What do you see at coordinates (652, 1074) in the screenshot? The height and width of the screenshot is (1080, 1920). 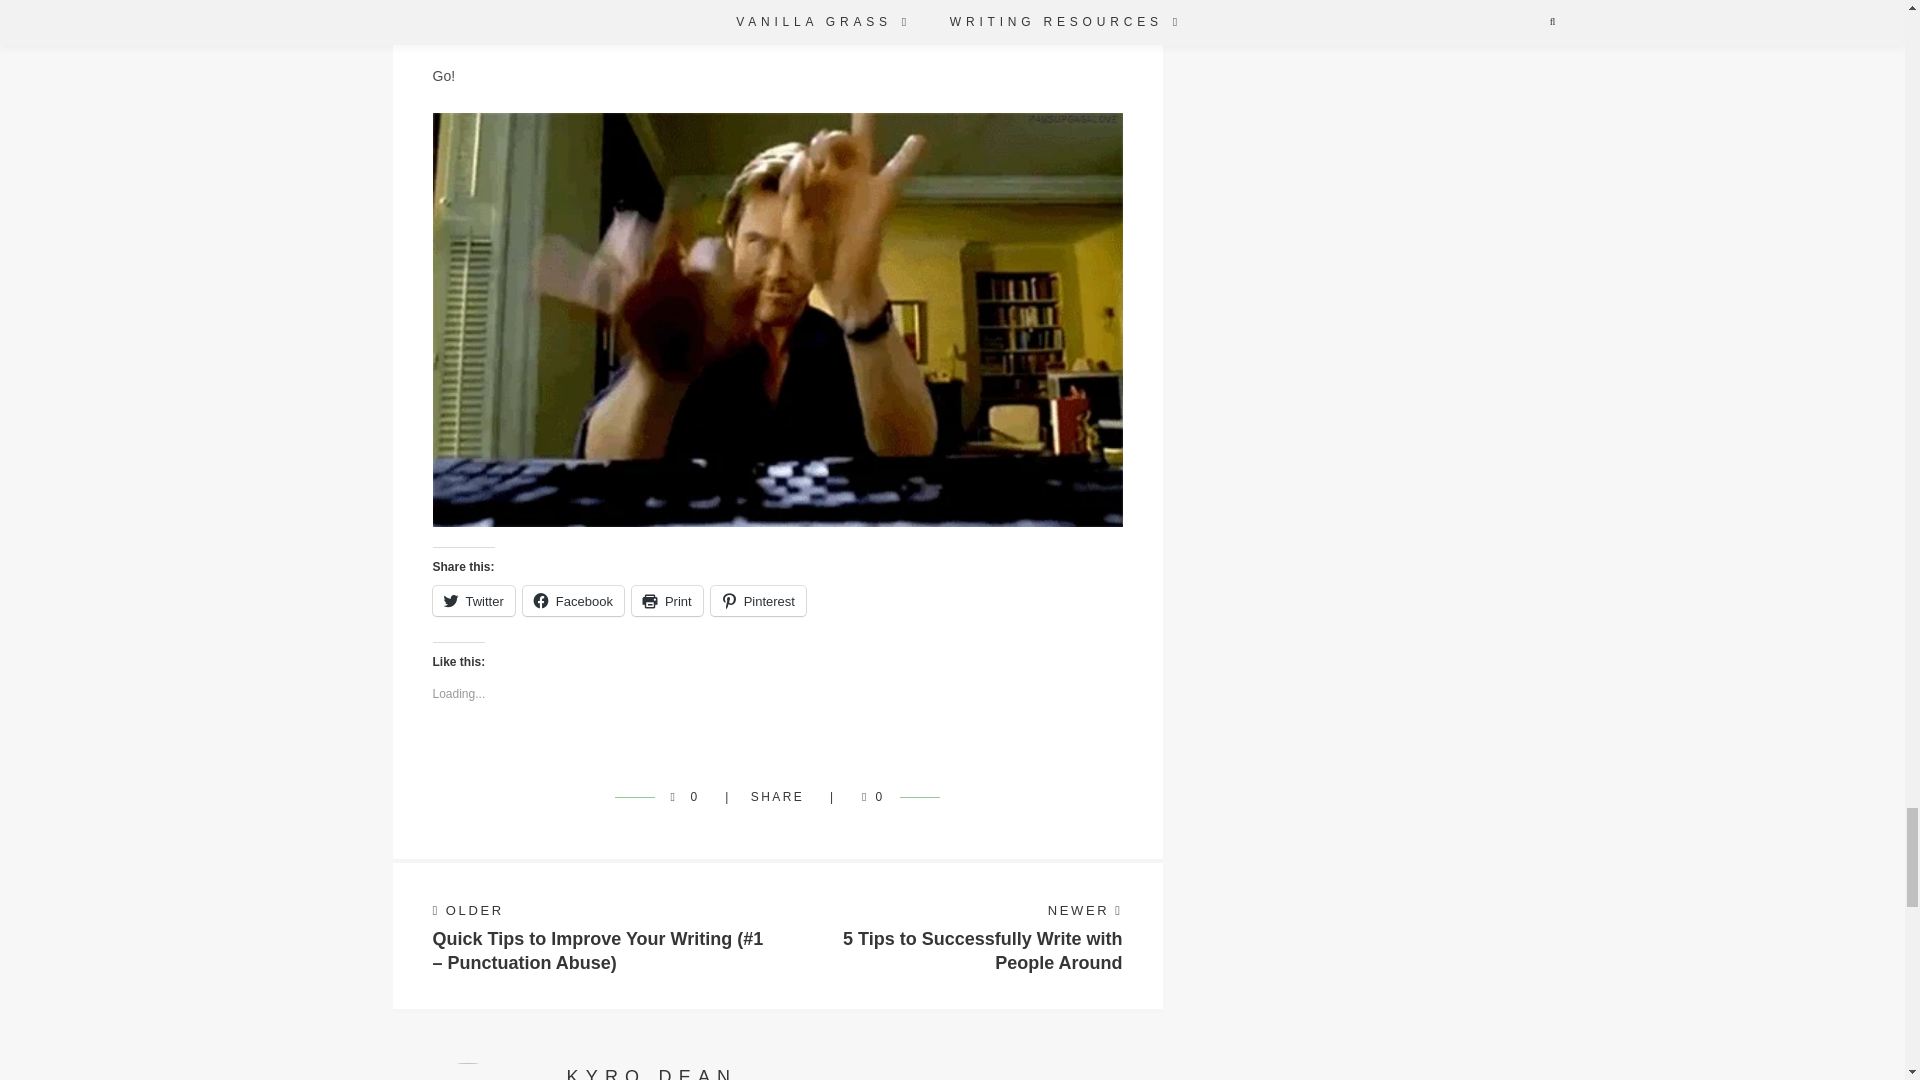 I see `KYRO DEAN` at bounding box center [652, 1074].